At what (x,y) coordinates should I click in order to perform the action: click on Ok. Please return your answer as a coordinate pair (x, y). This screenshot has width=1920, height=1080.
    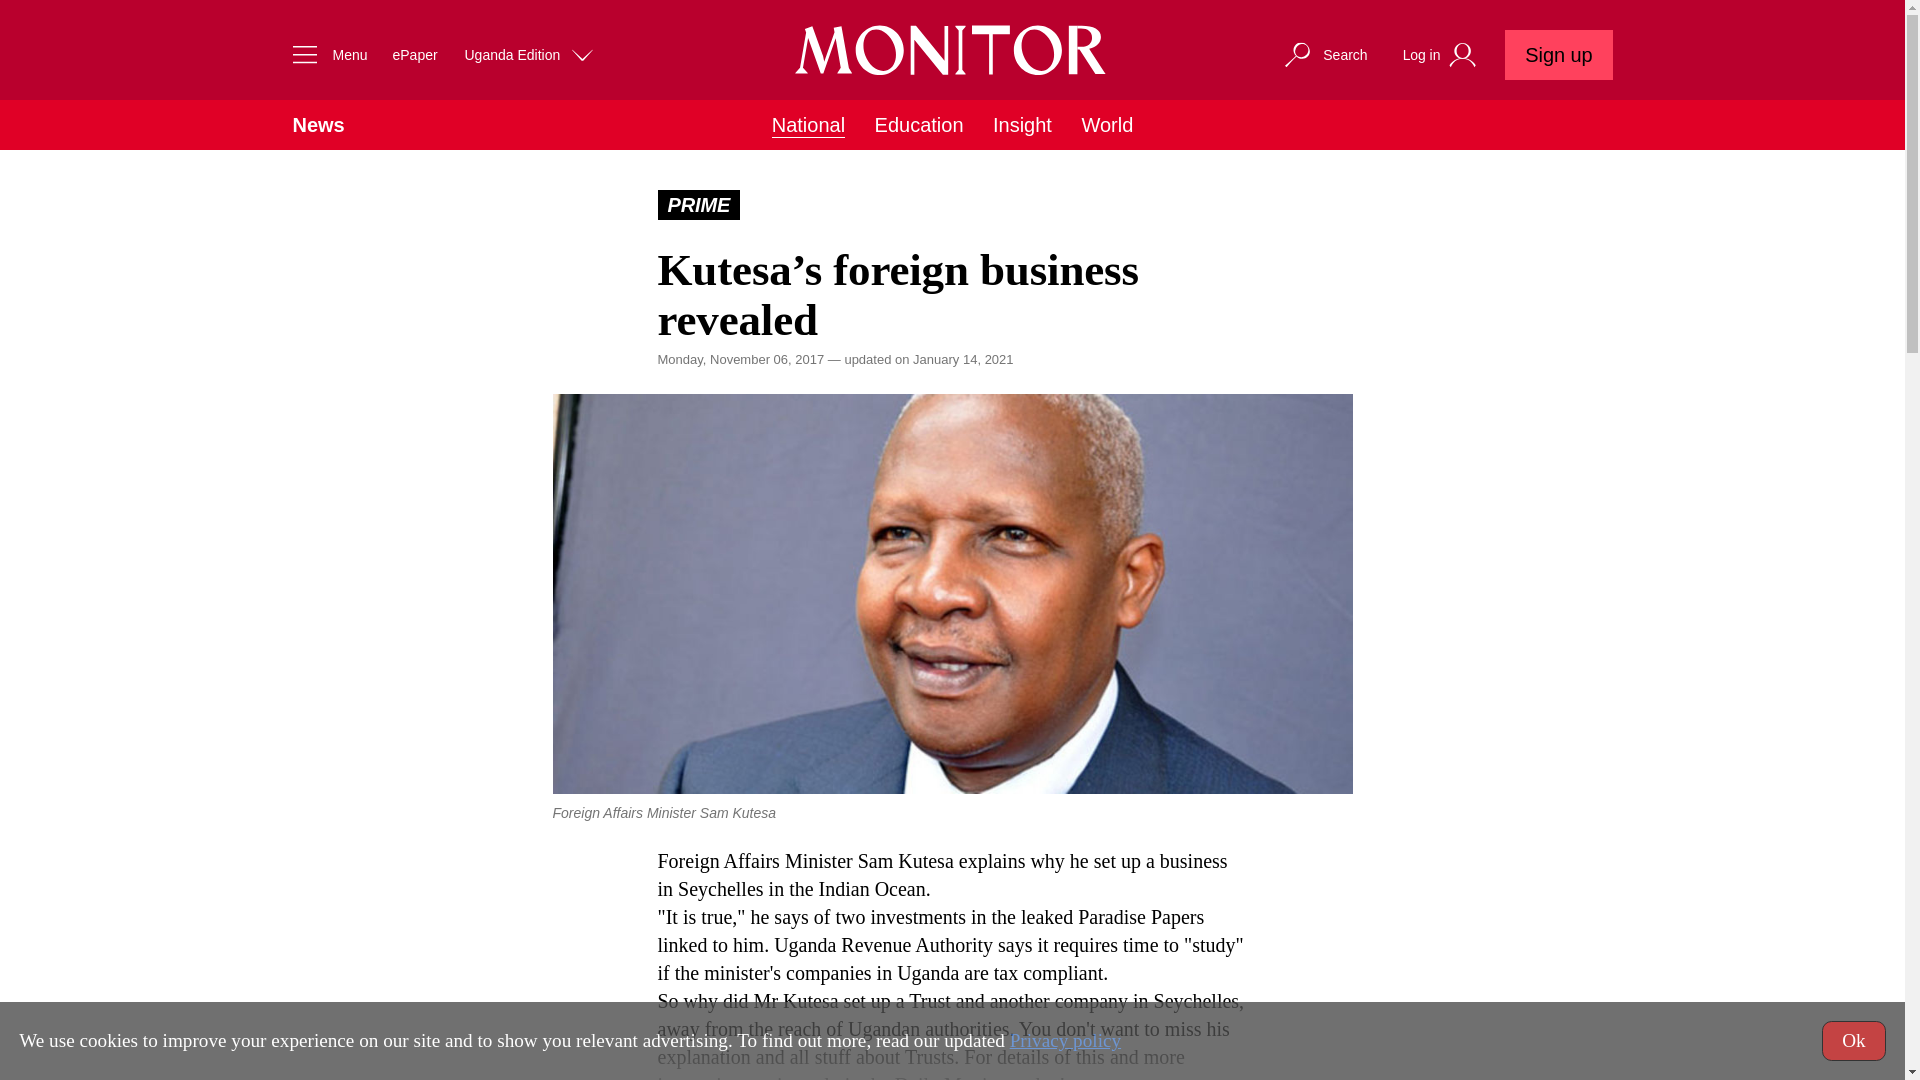
    Looking at the image, I should click on (1854, 1040).